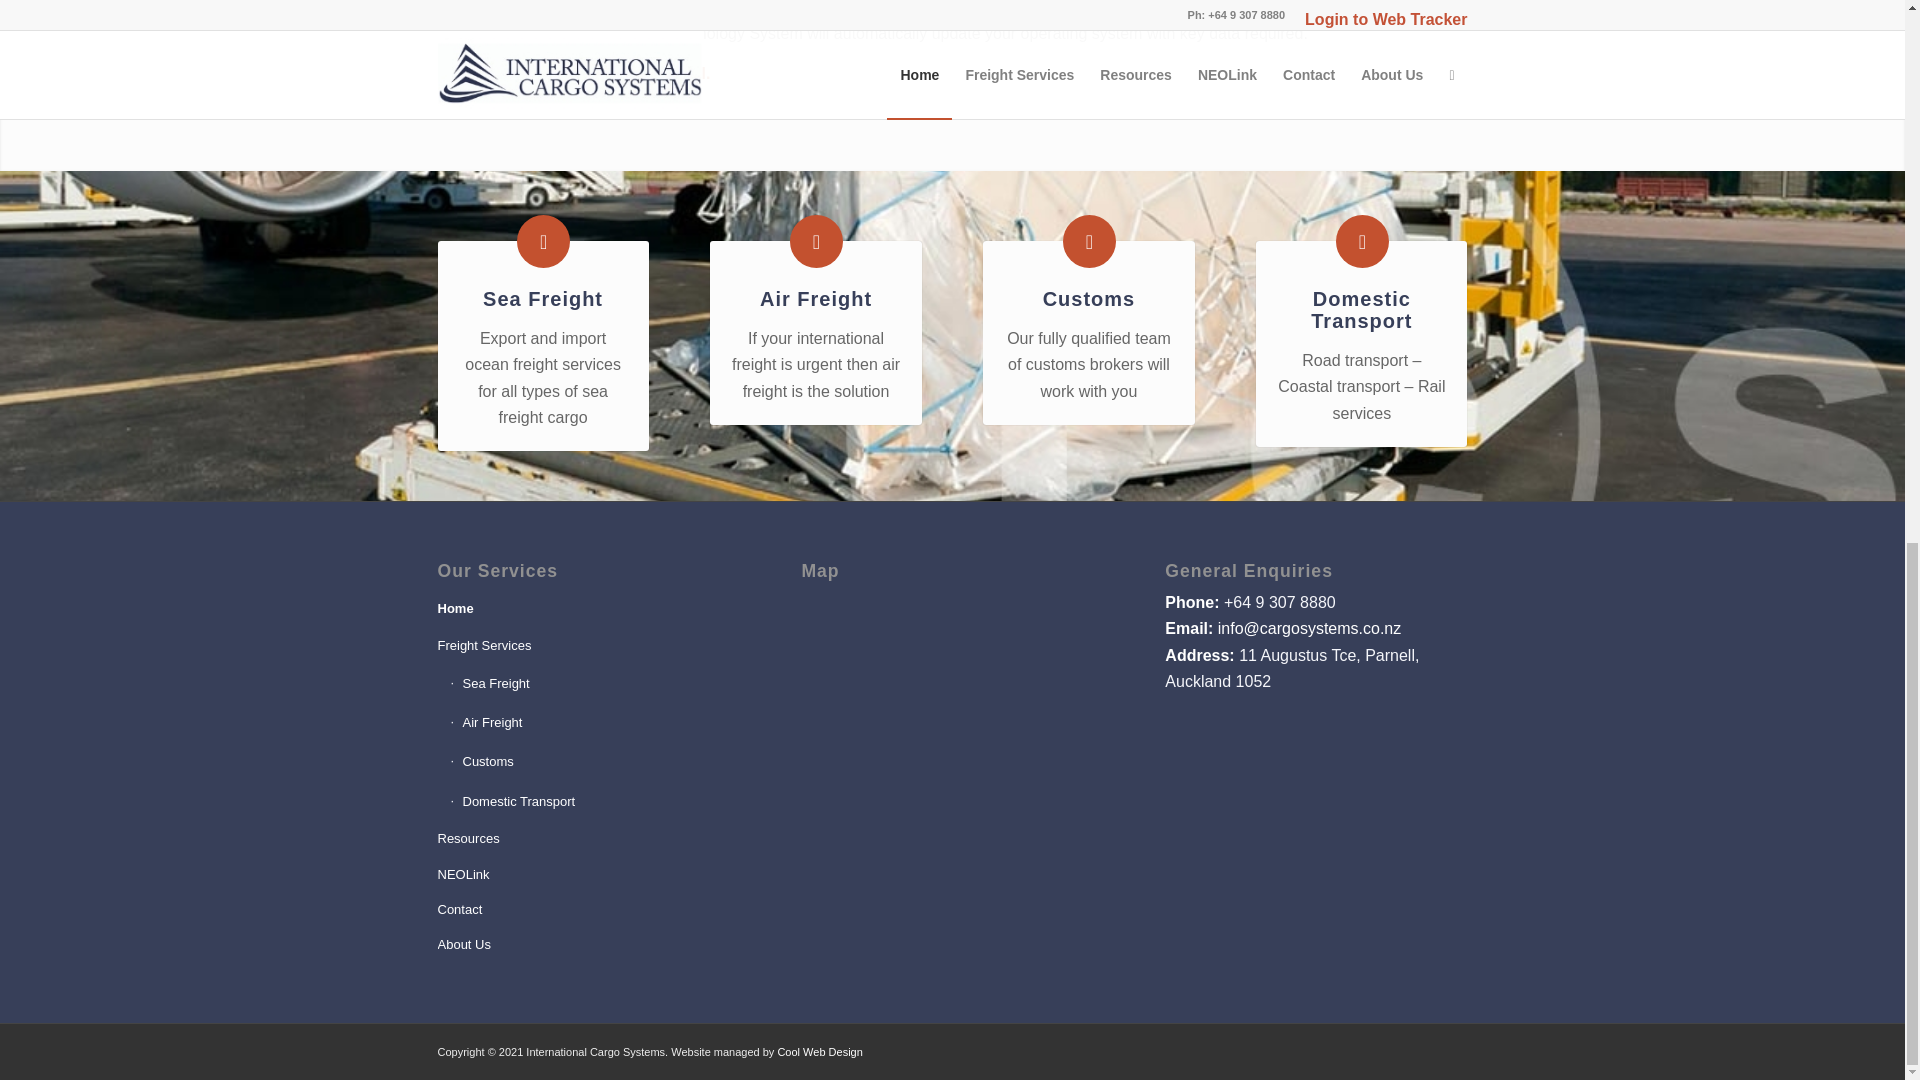 This screenshot has height=1080, width=1920. What do you see at coordinates (588, 945) in the screenshot?
I see `About Us` at bounding box center [588, 945].